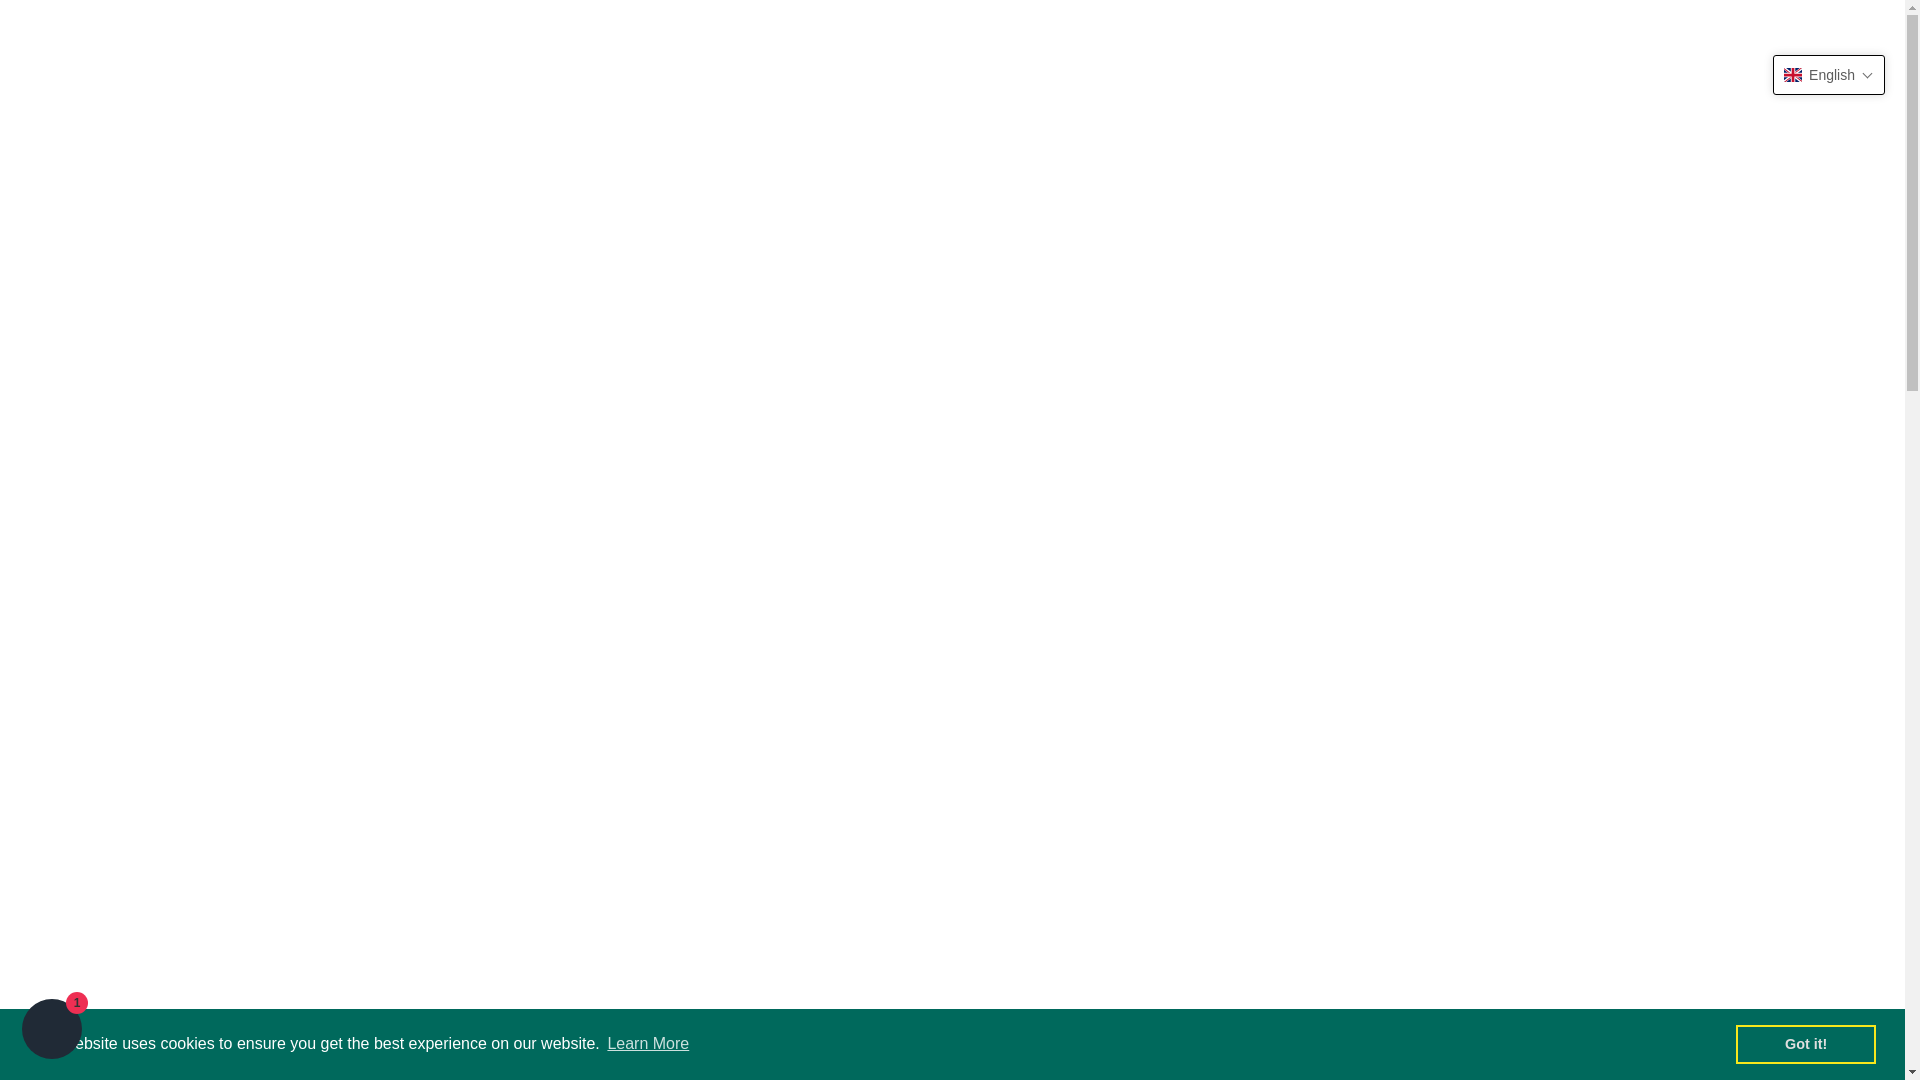 The image size is (1920, 1080). I want to click on Go back to Home page, so click(72, 146).